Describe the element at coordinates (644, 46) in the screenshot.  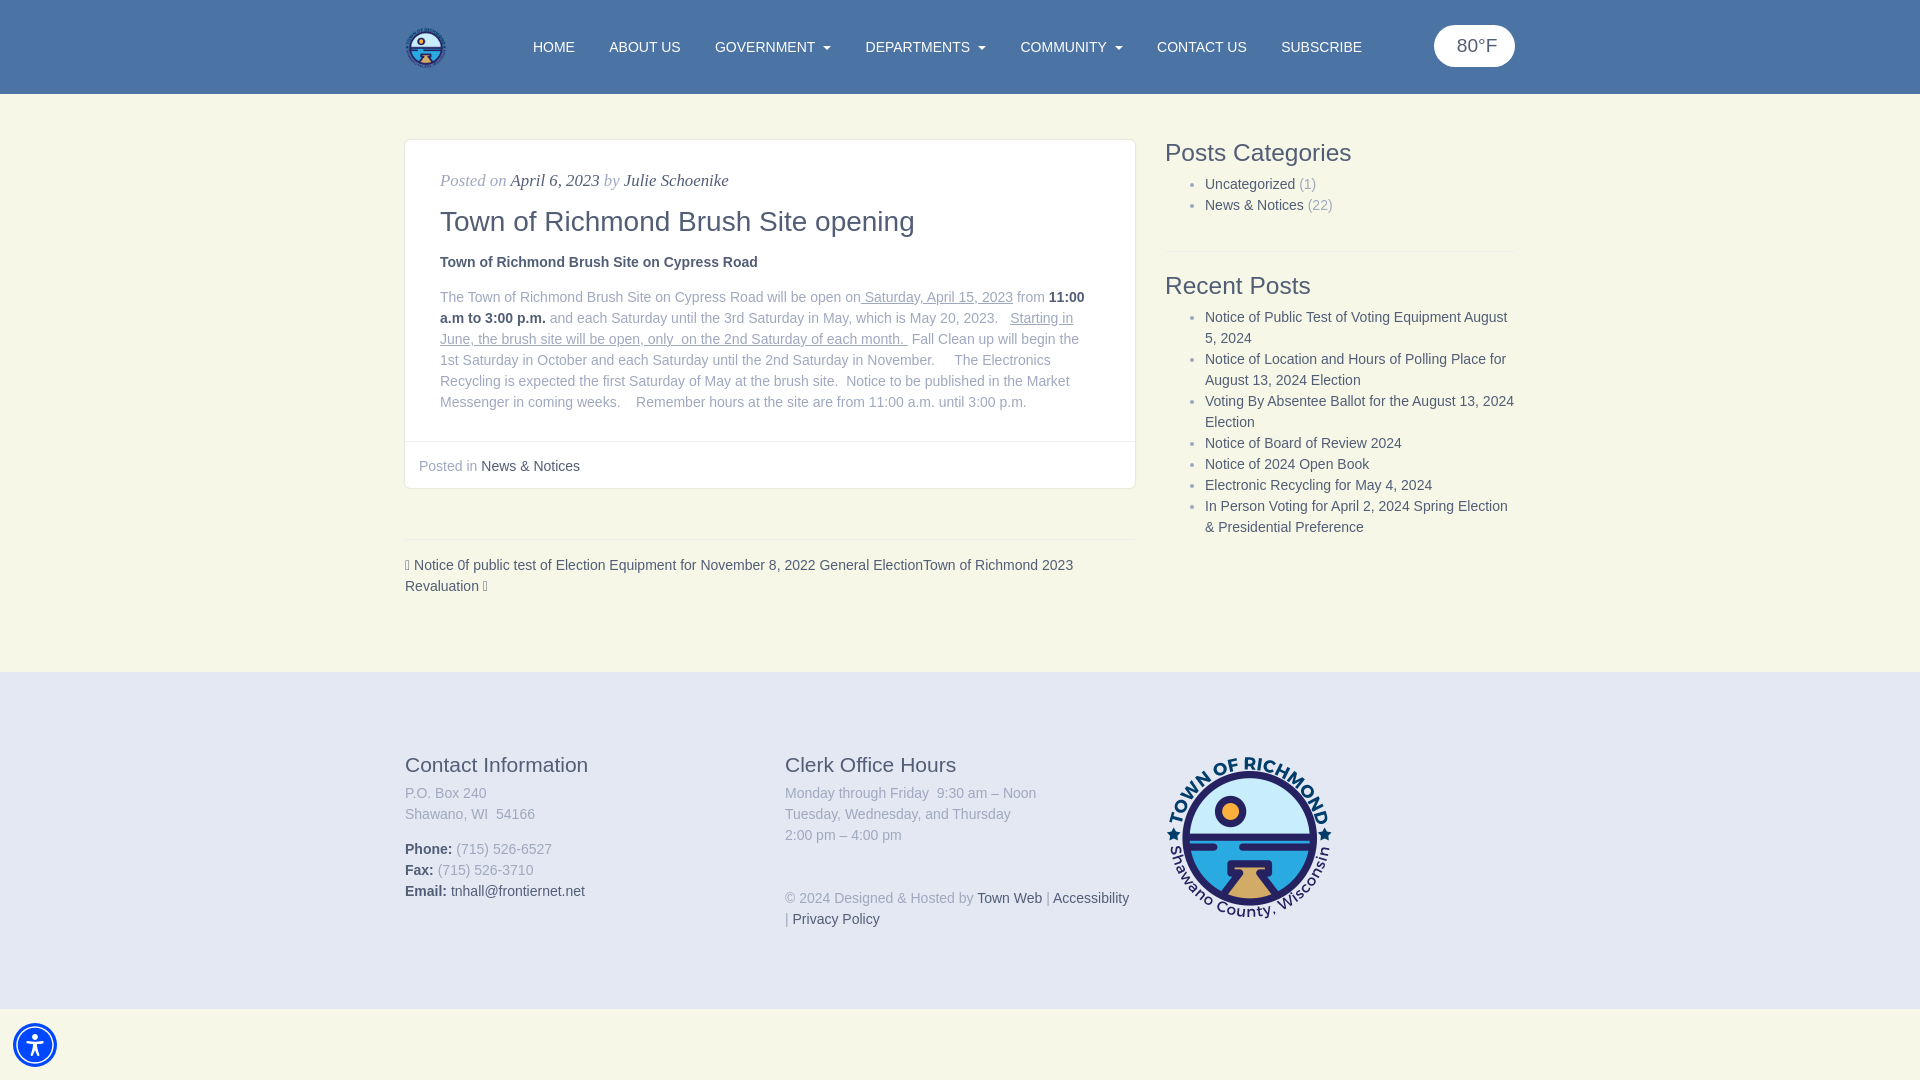
I see `ABOUT US` at that location.